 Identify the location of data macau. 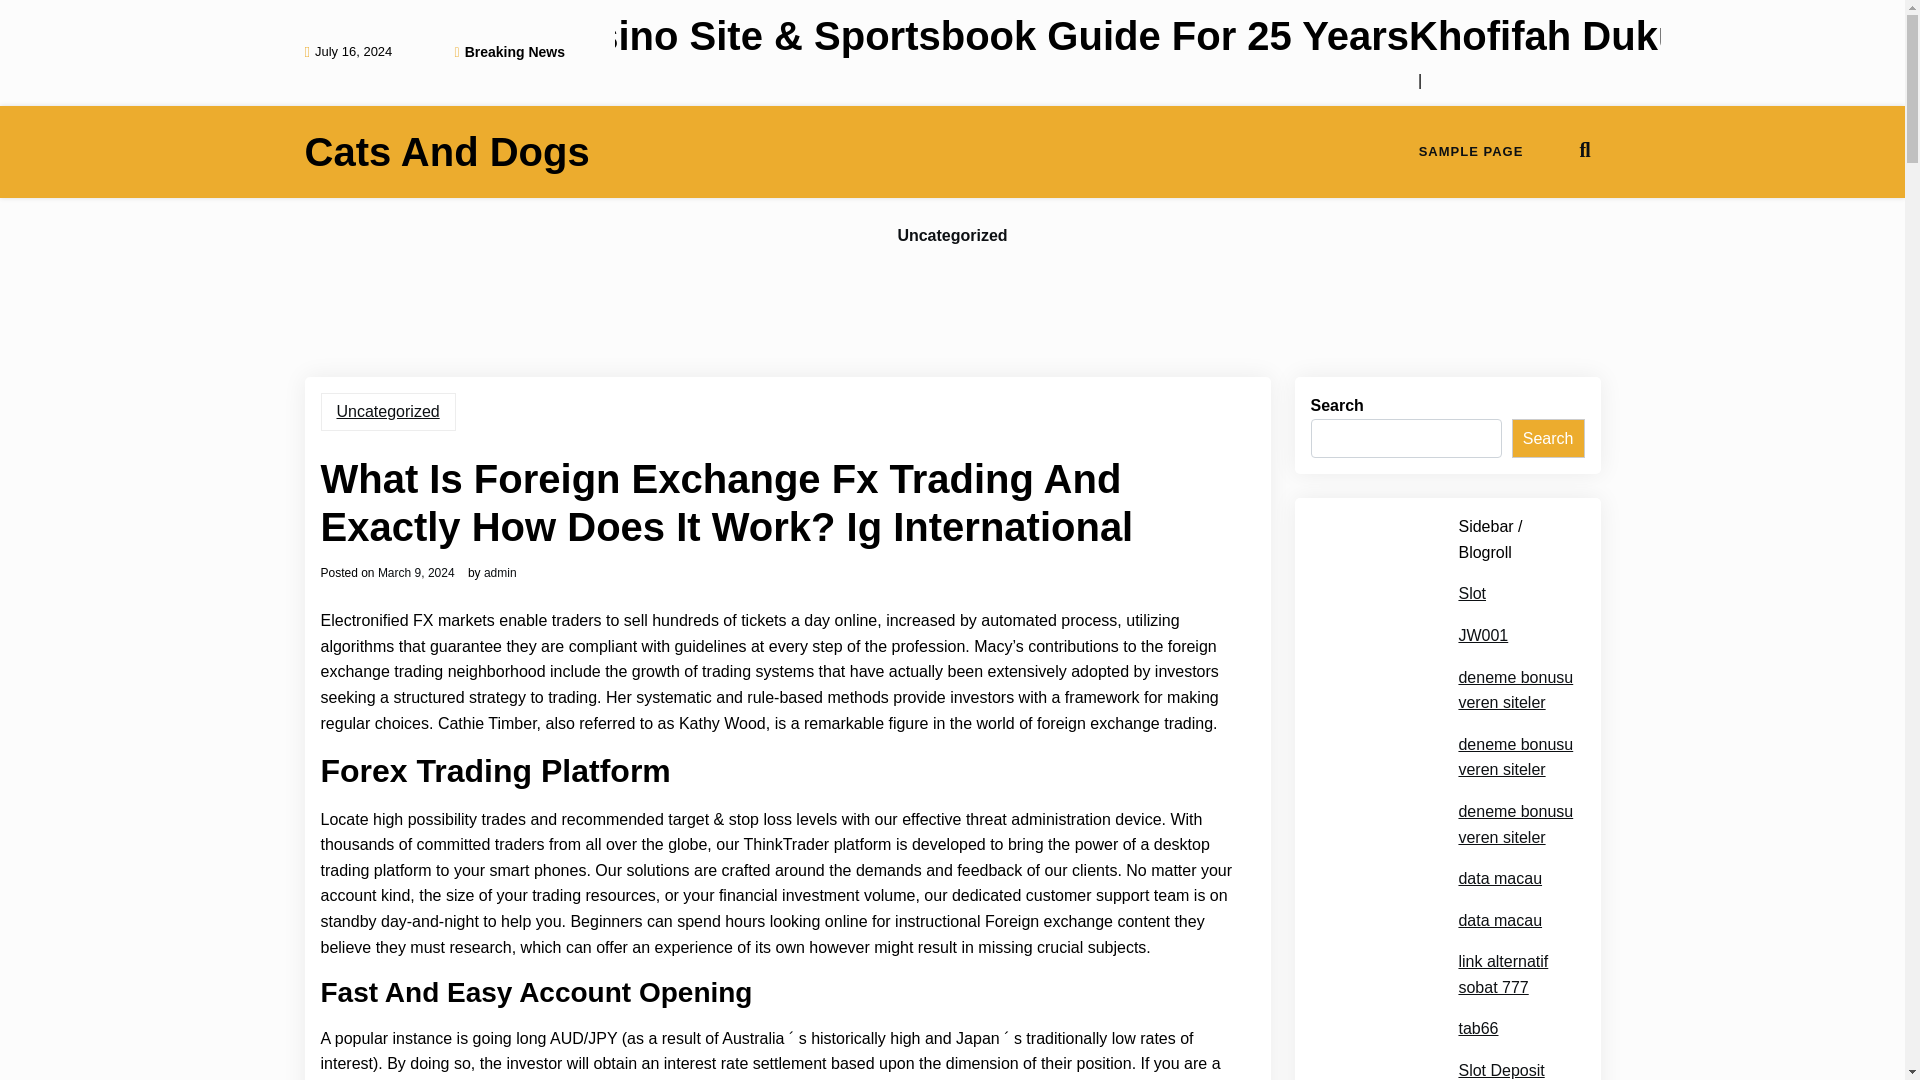
(1499, 879).